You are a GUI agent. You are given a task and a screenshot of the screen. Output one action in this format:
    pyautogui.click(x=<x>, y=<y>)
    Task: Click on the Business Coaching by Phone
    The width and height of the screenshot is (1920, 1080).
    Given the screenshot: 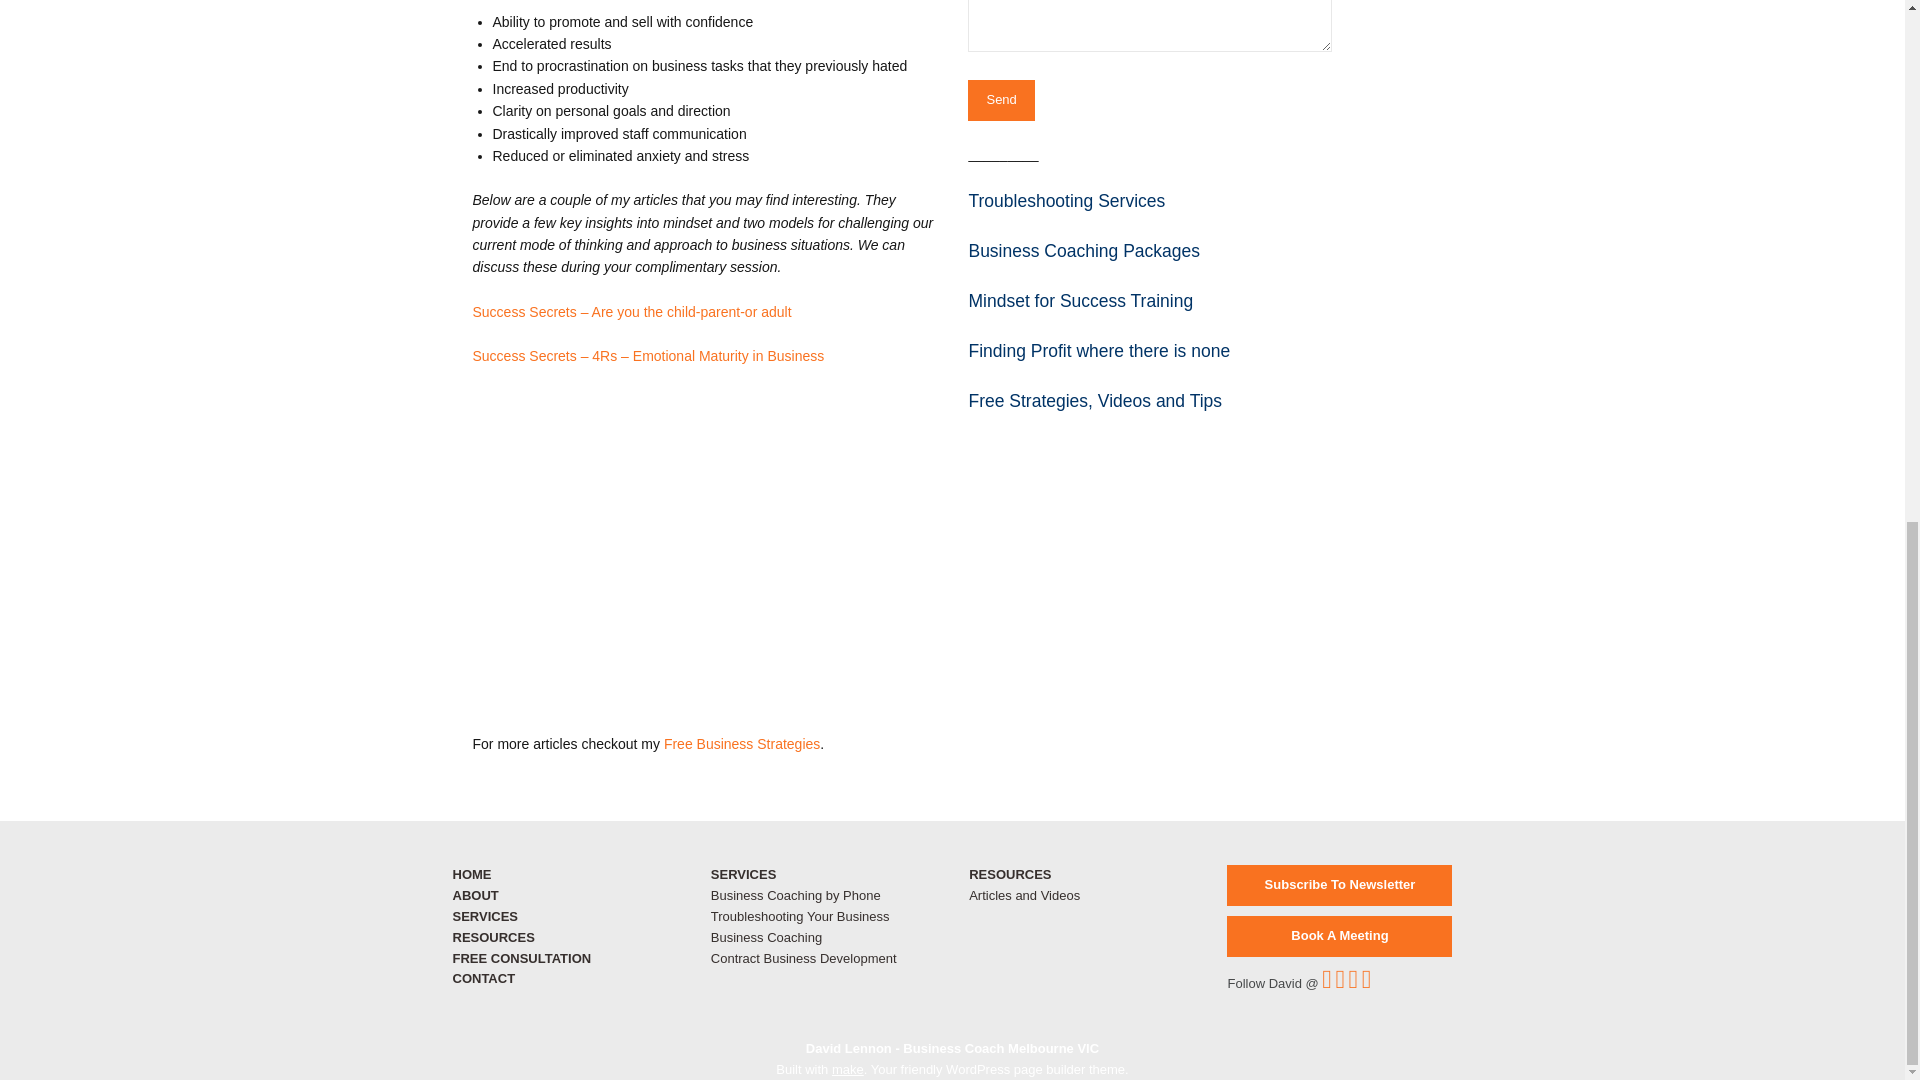 What is the action you would take?
    pyautogui.click(x=796, y=894)
    